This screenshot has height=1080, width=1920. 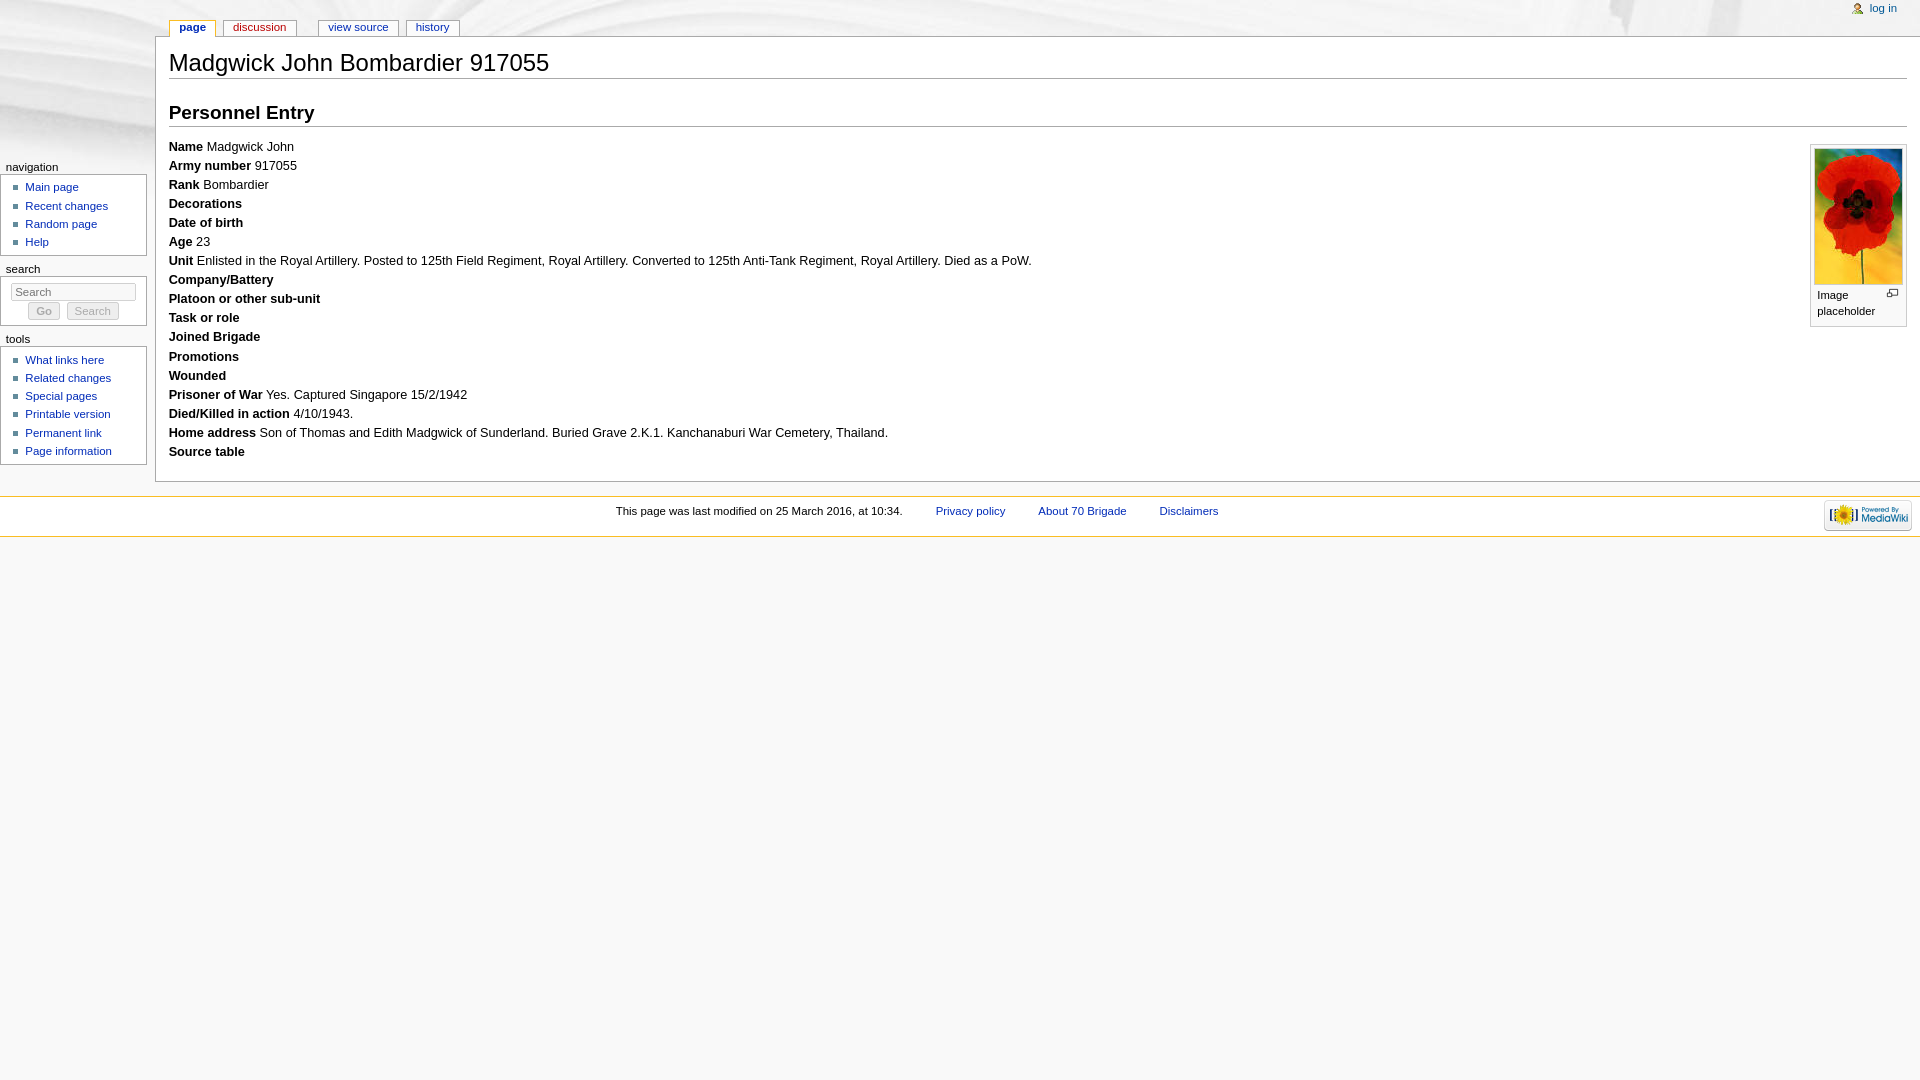 What do you see at coordinates (78, 78) in the screenshot?
I see `Visit the main page` at bounding box center [78, 78].